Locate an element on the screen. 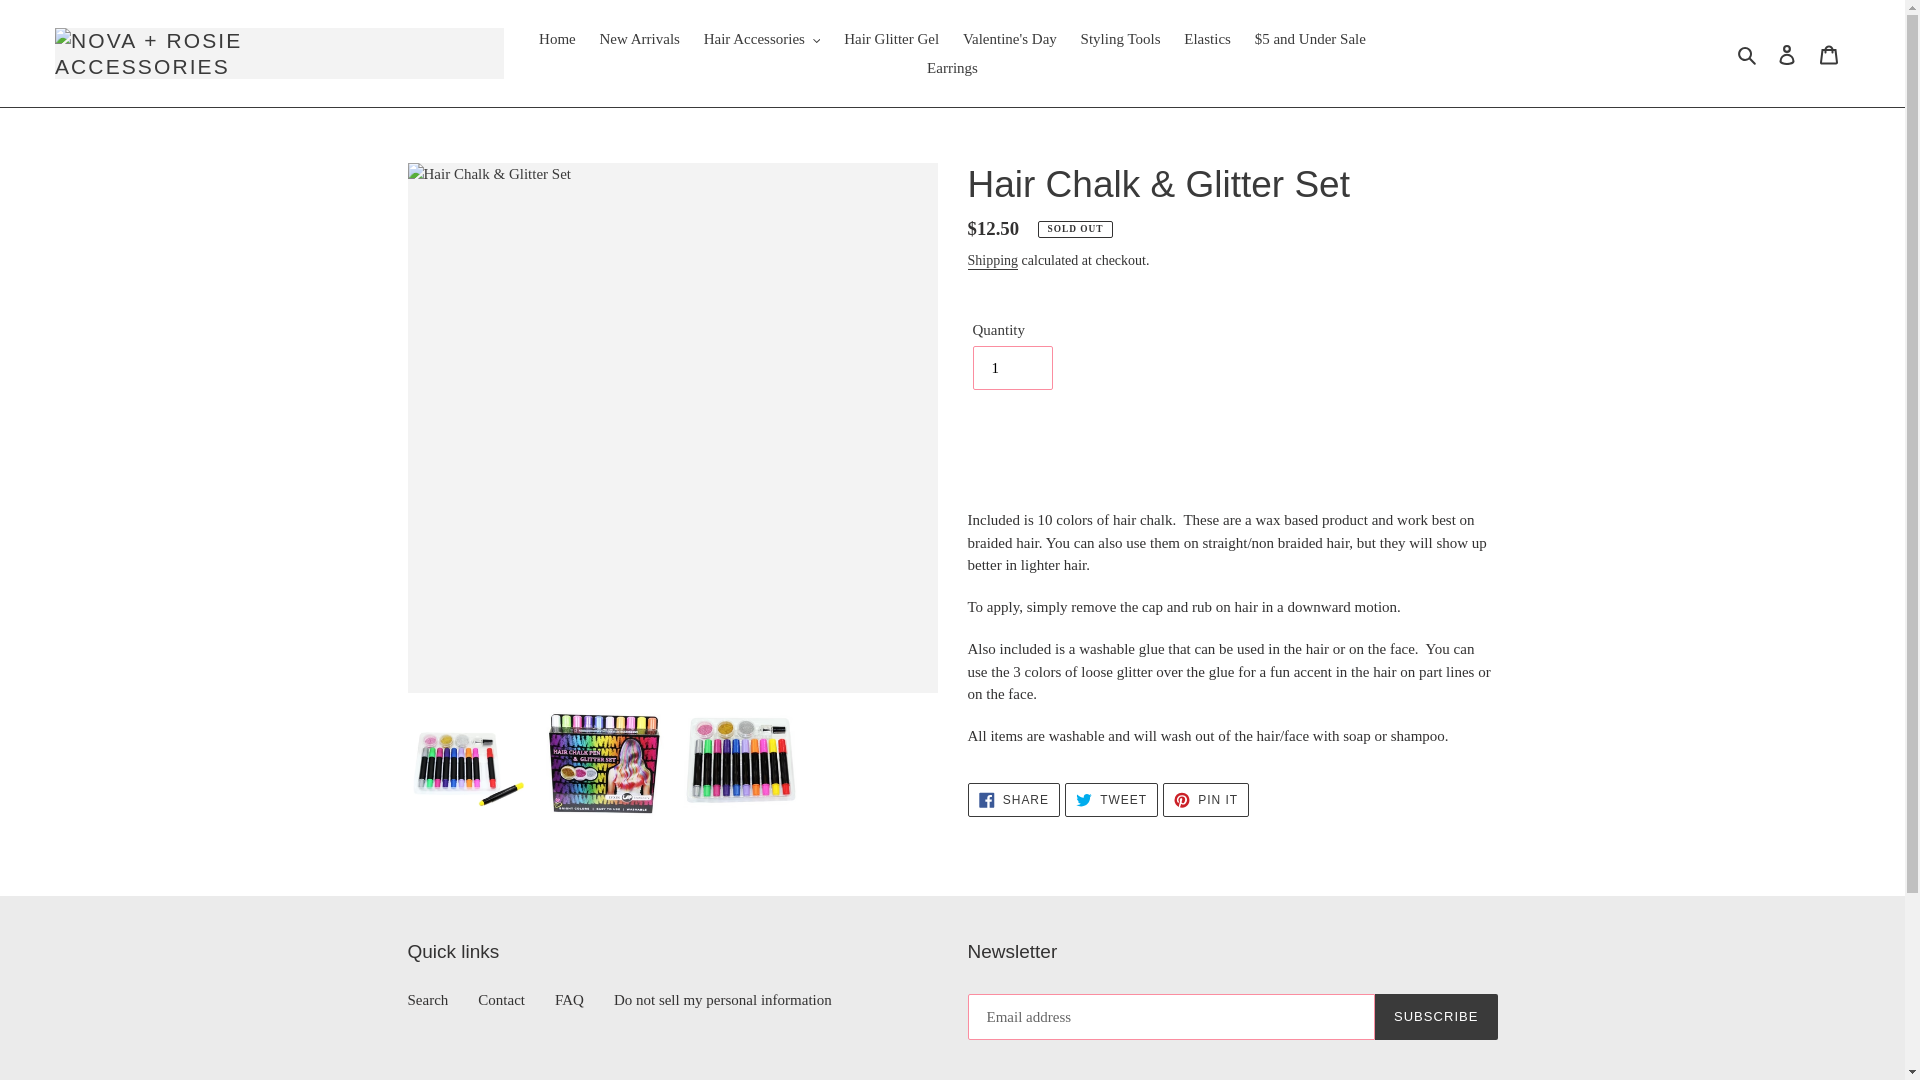 This screenshot has width=1920, height=1080. Hair Accessories is located at coordinates (762, 39).